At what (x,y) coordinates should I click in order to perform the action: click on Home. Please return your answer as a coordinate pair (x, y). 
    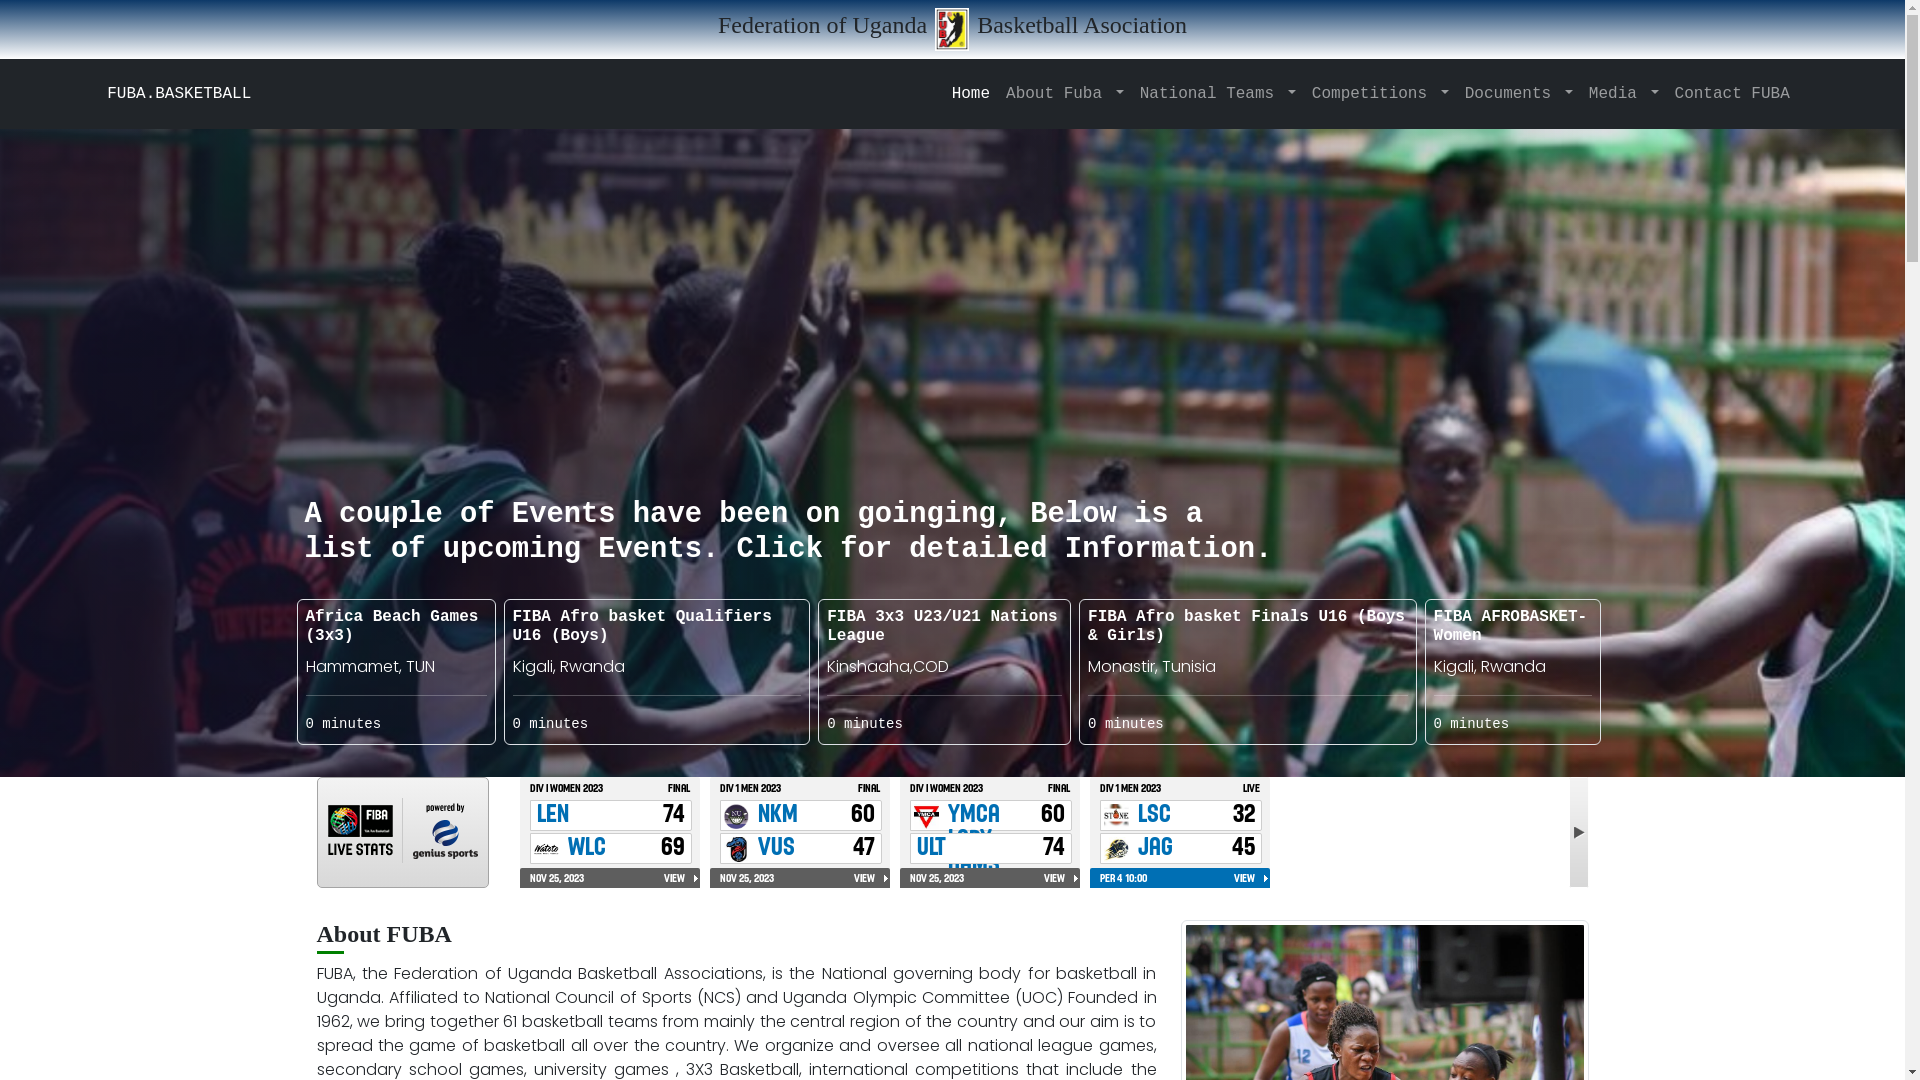
    Looking at the image, I should click on (971, 94).